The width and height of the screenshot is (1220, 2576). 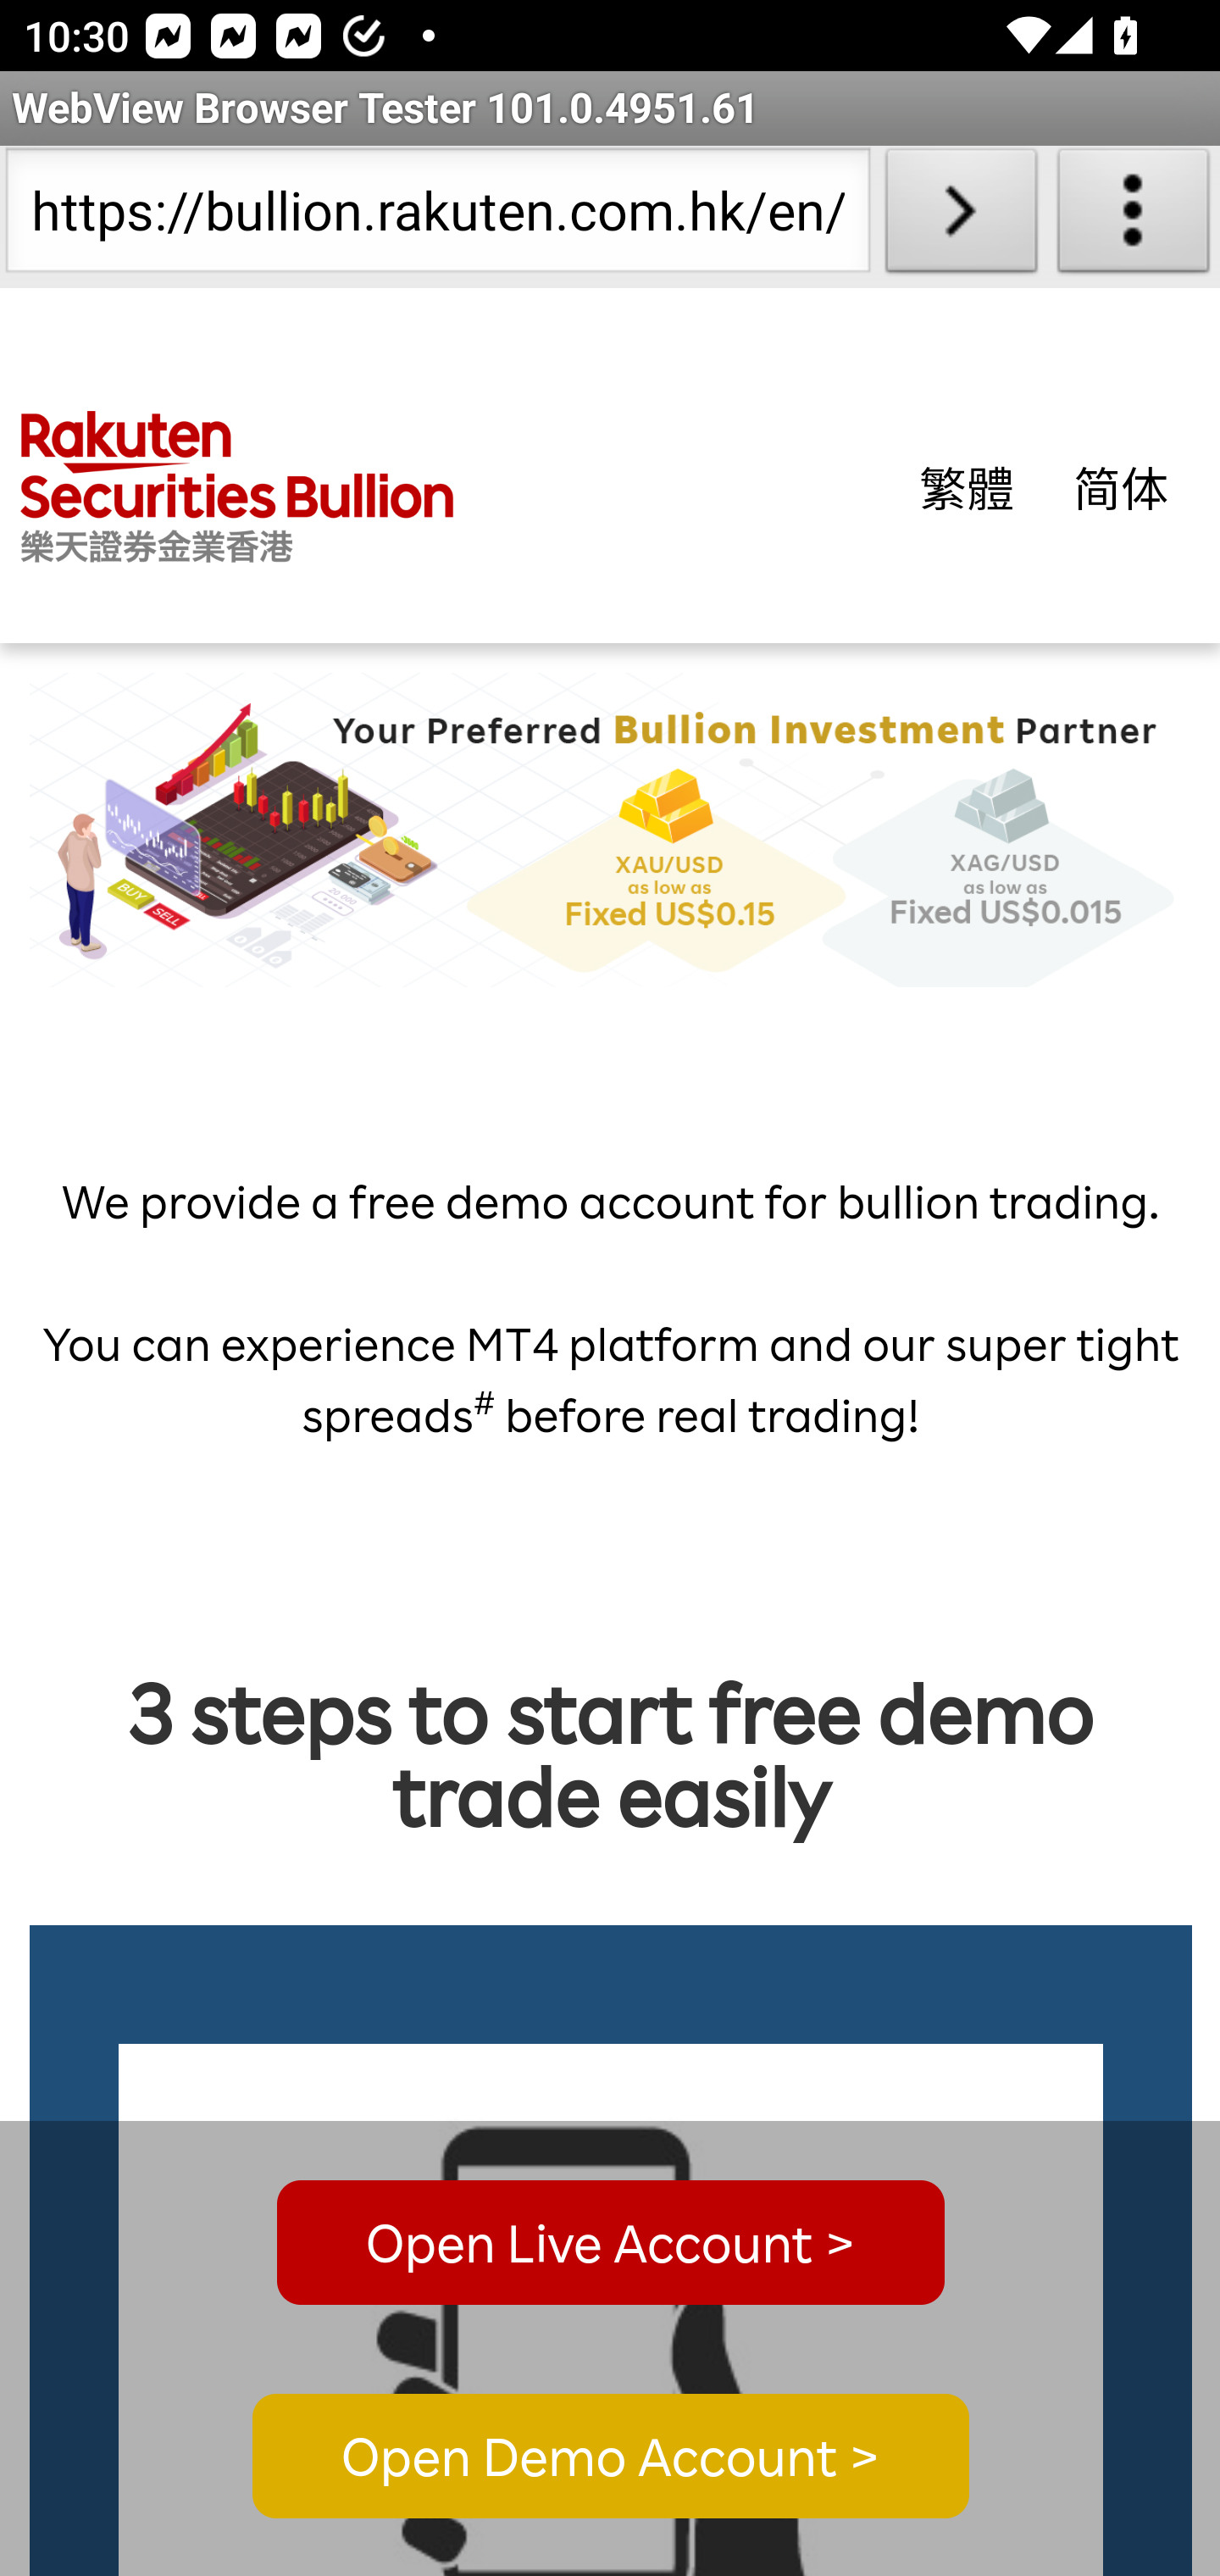 What do you see at coordinates (610, 2457) in the screenshot?
I see `Open Demo Account >` at bounding box center [610, 2457].